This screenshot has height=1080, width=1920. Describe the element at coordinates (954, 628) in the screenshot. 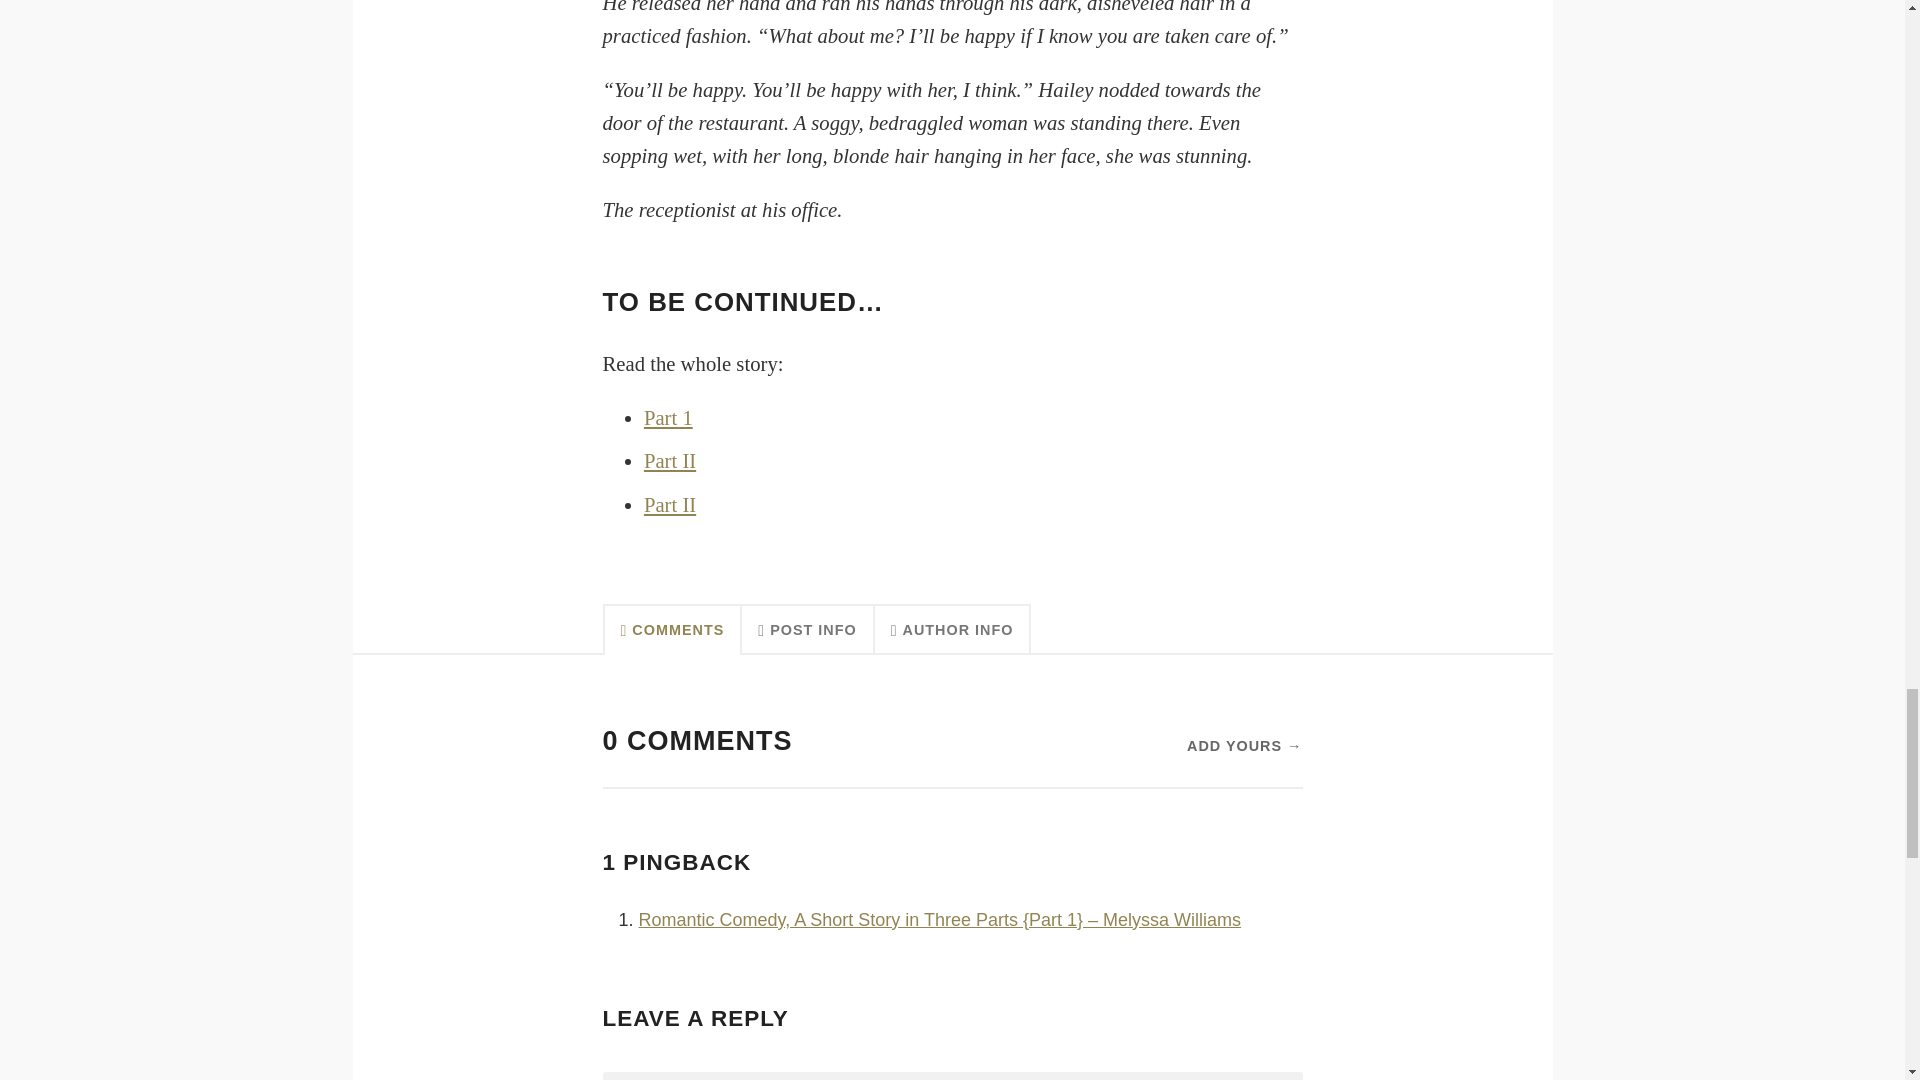

I see `AUTHOR INFO` at that location.